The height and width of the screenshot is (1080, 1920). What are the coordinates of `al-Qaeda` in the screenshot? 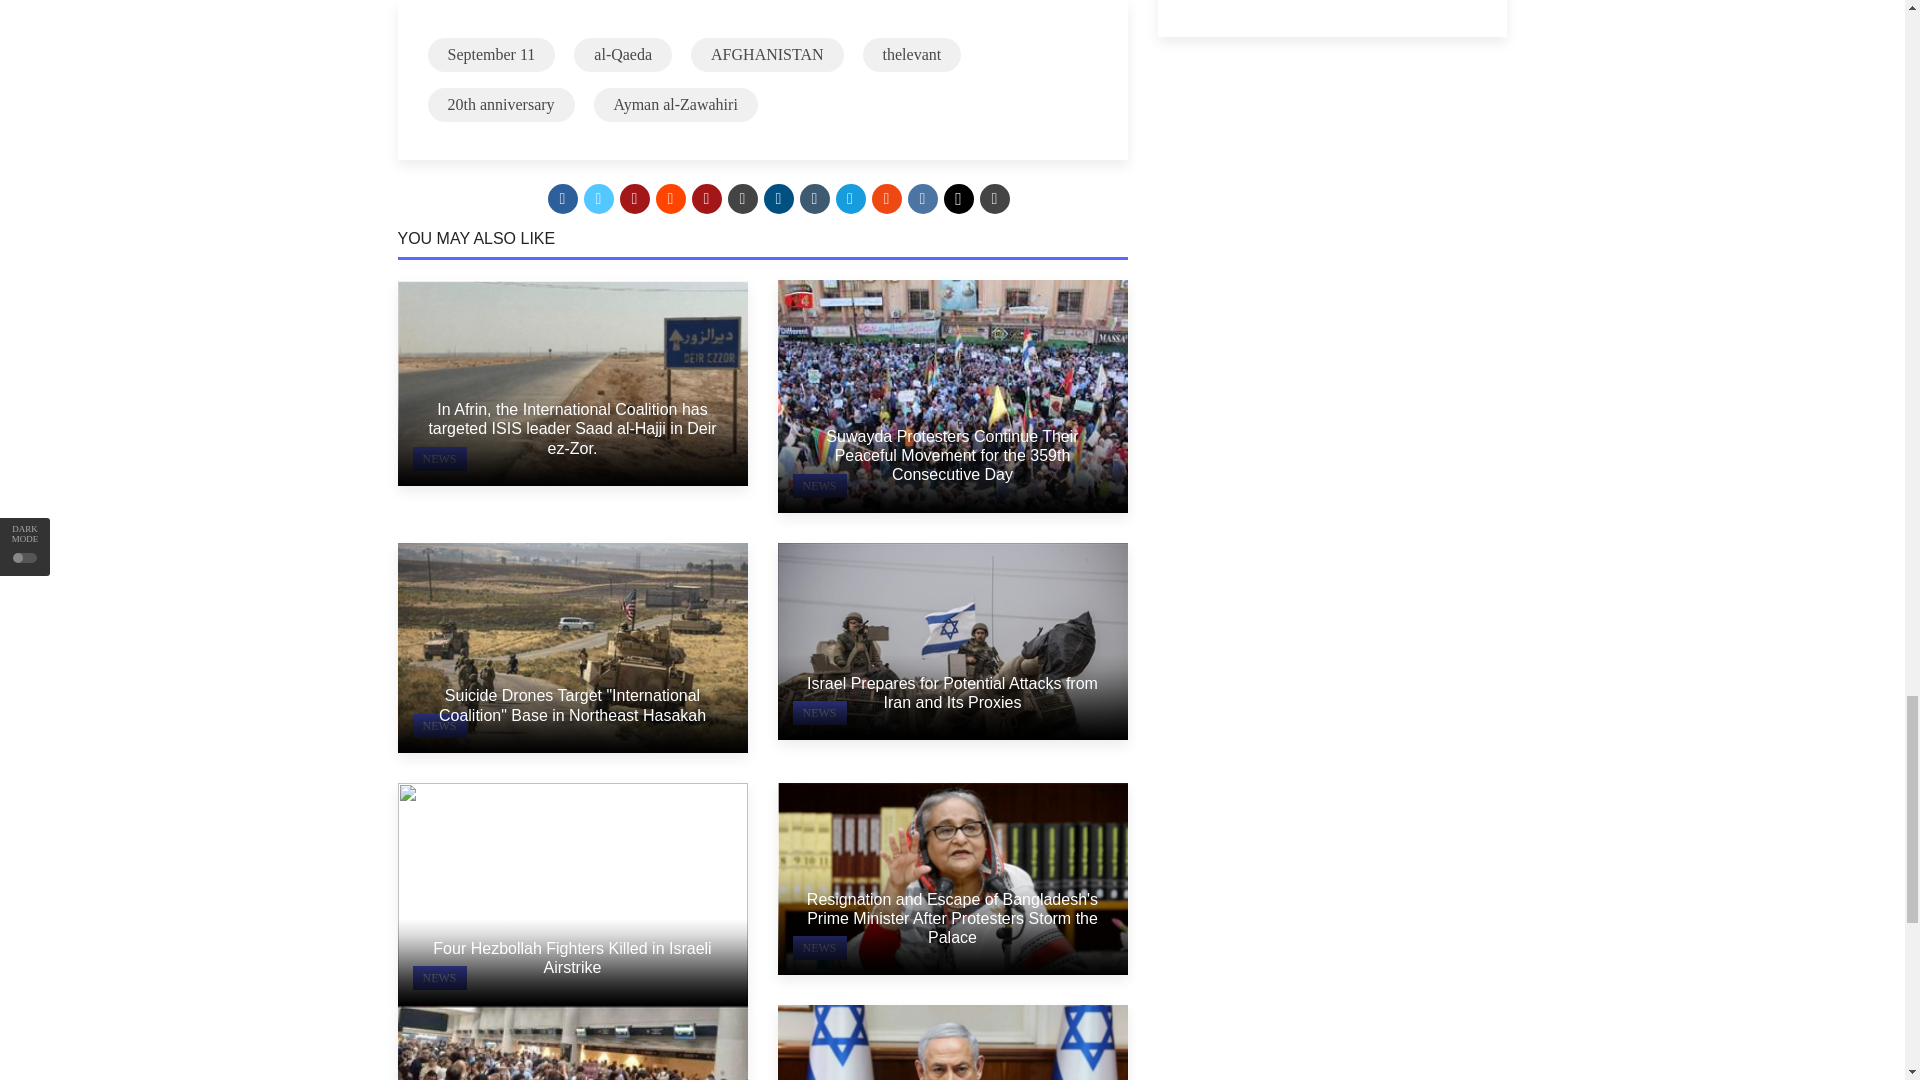 It's located at (623, 54).